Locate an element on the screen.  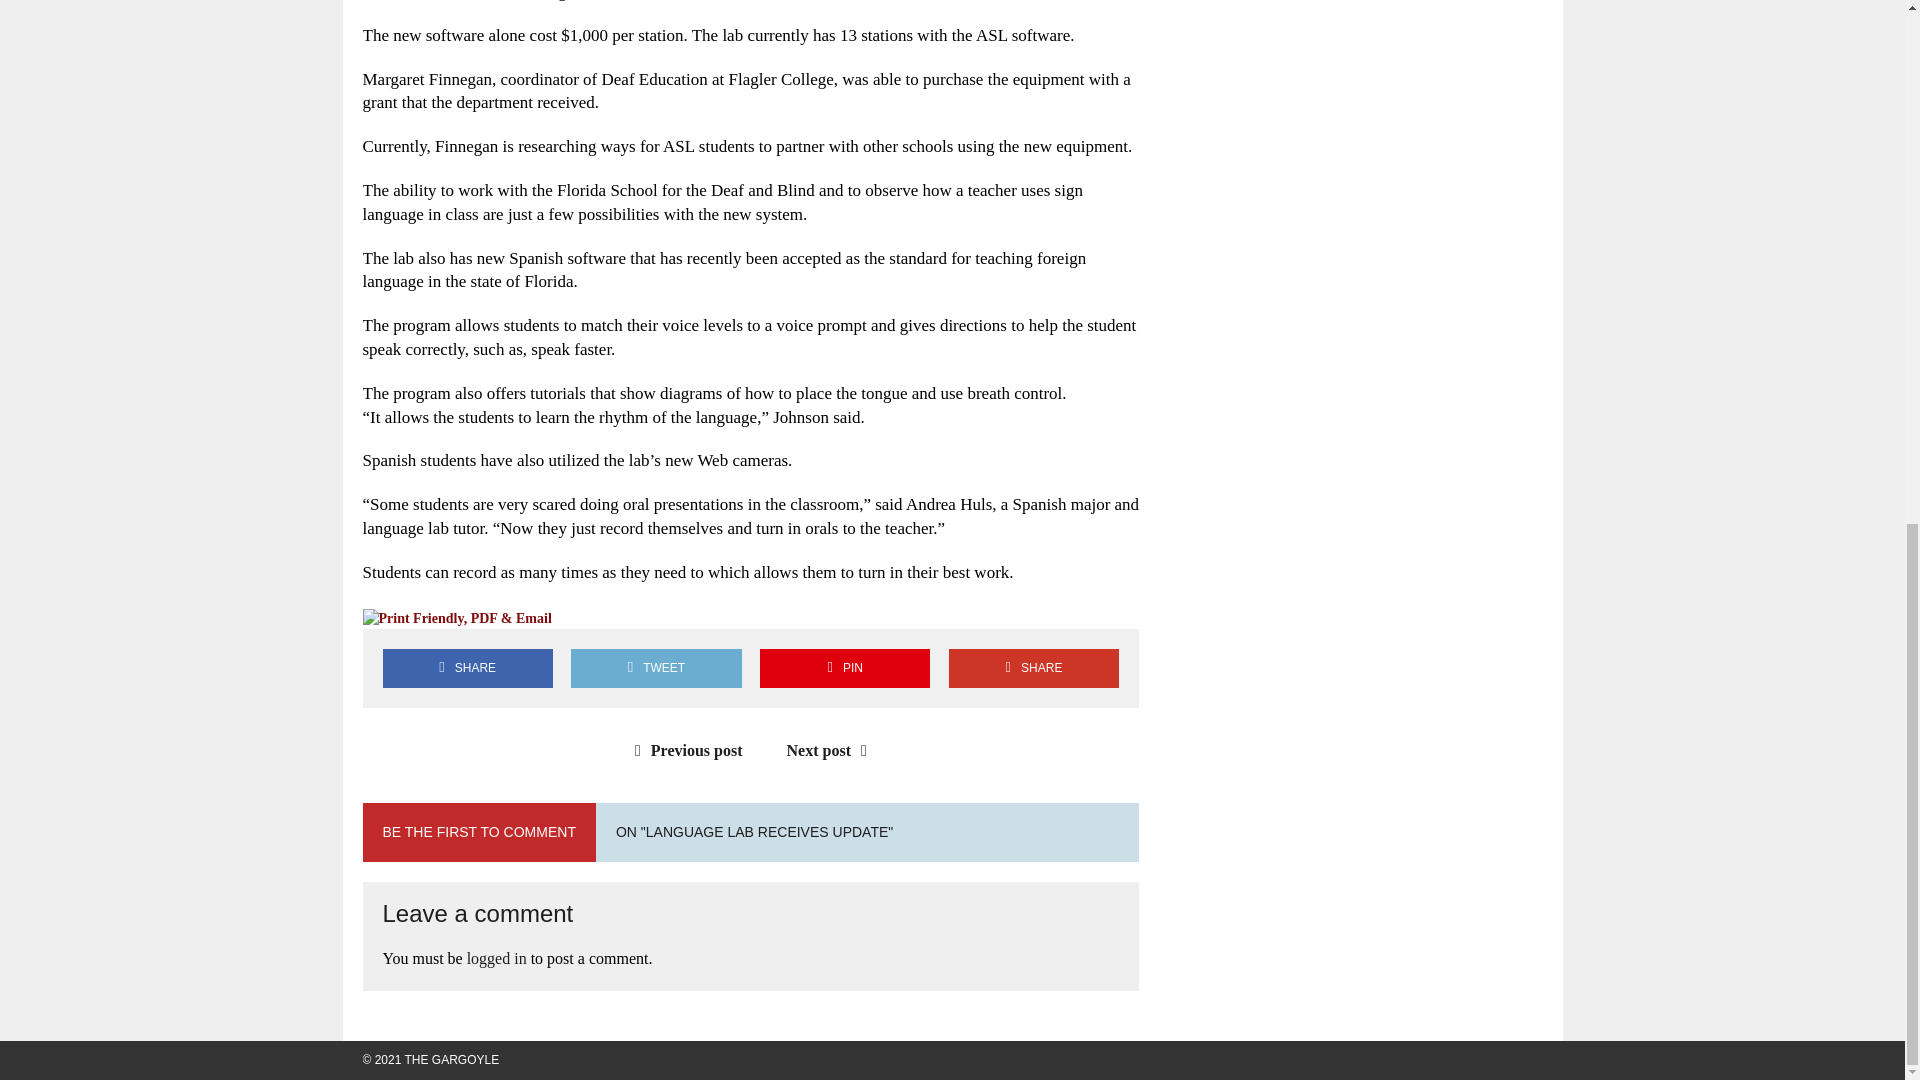
PIN is located at coordinates (844, 668).